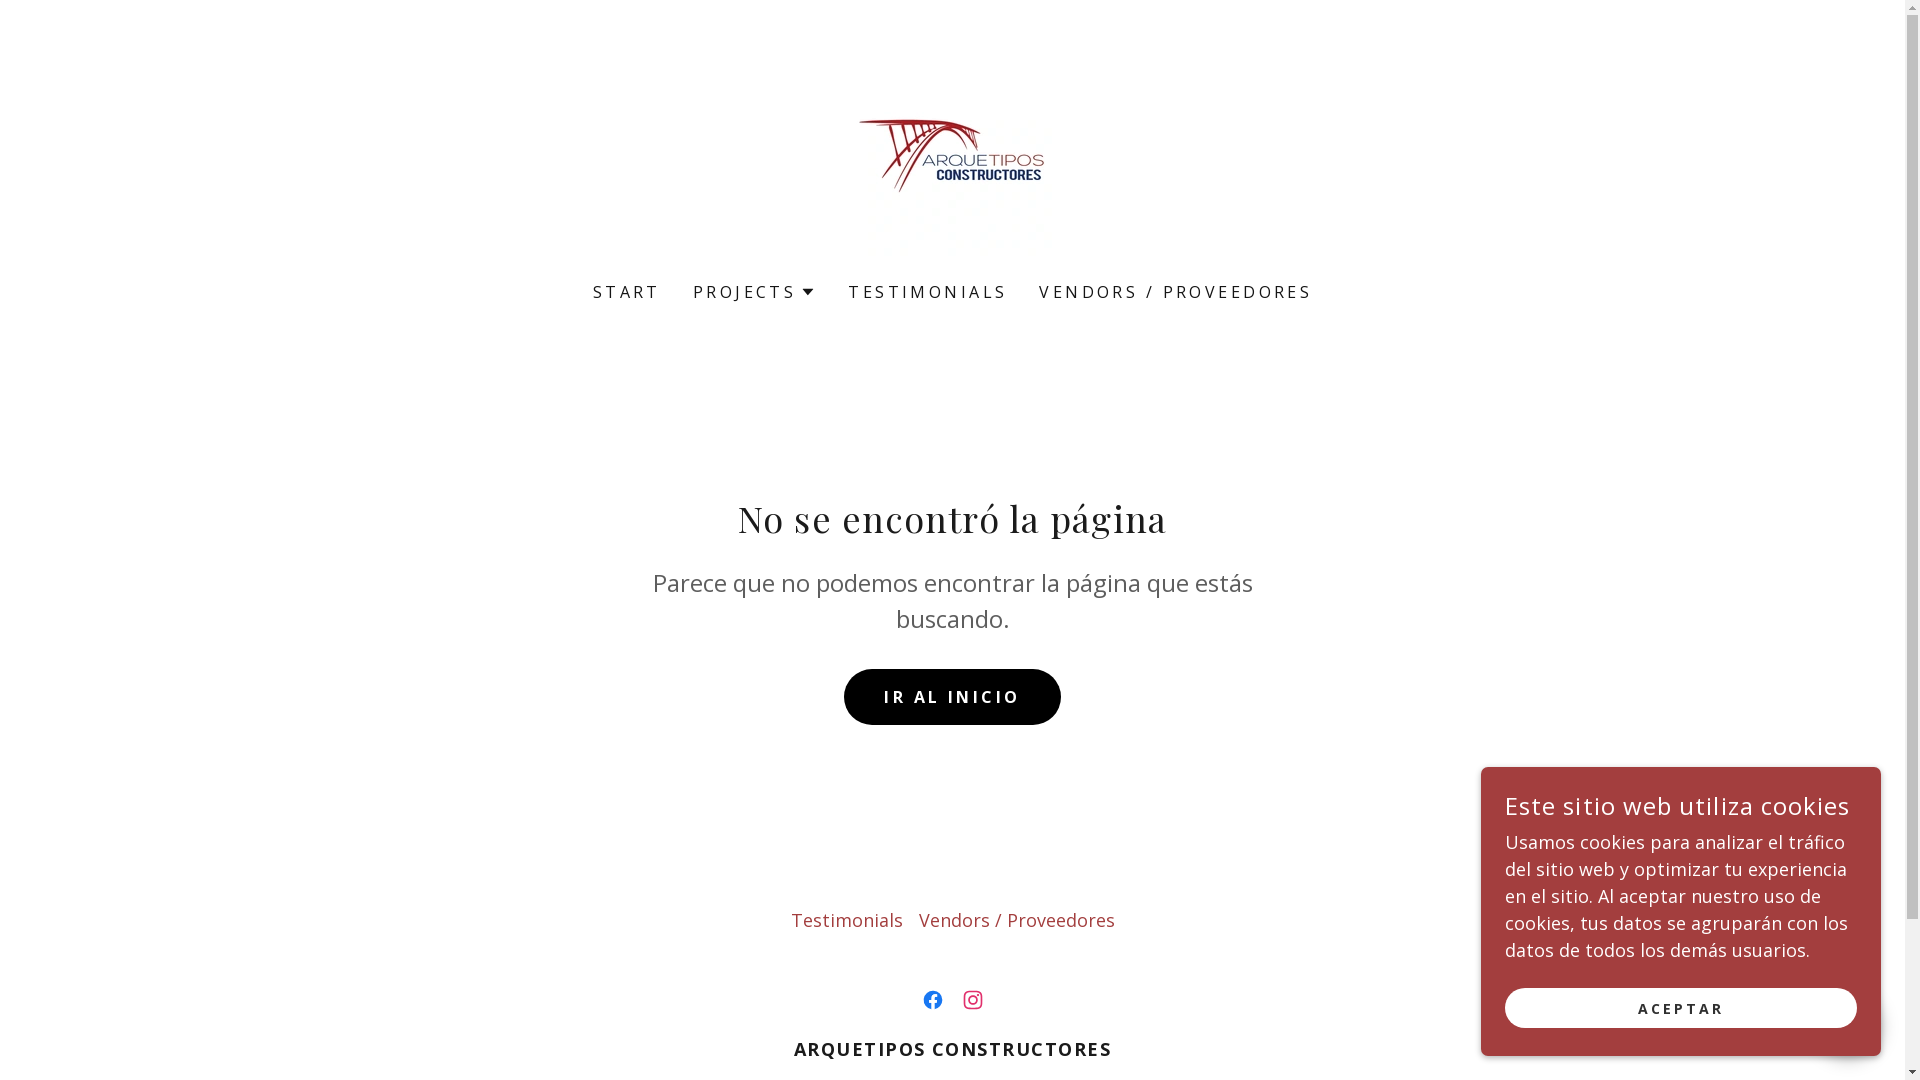  I want to click on START, so click(627, 292).